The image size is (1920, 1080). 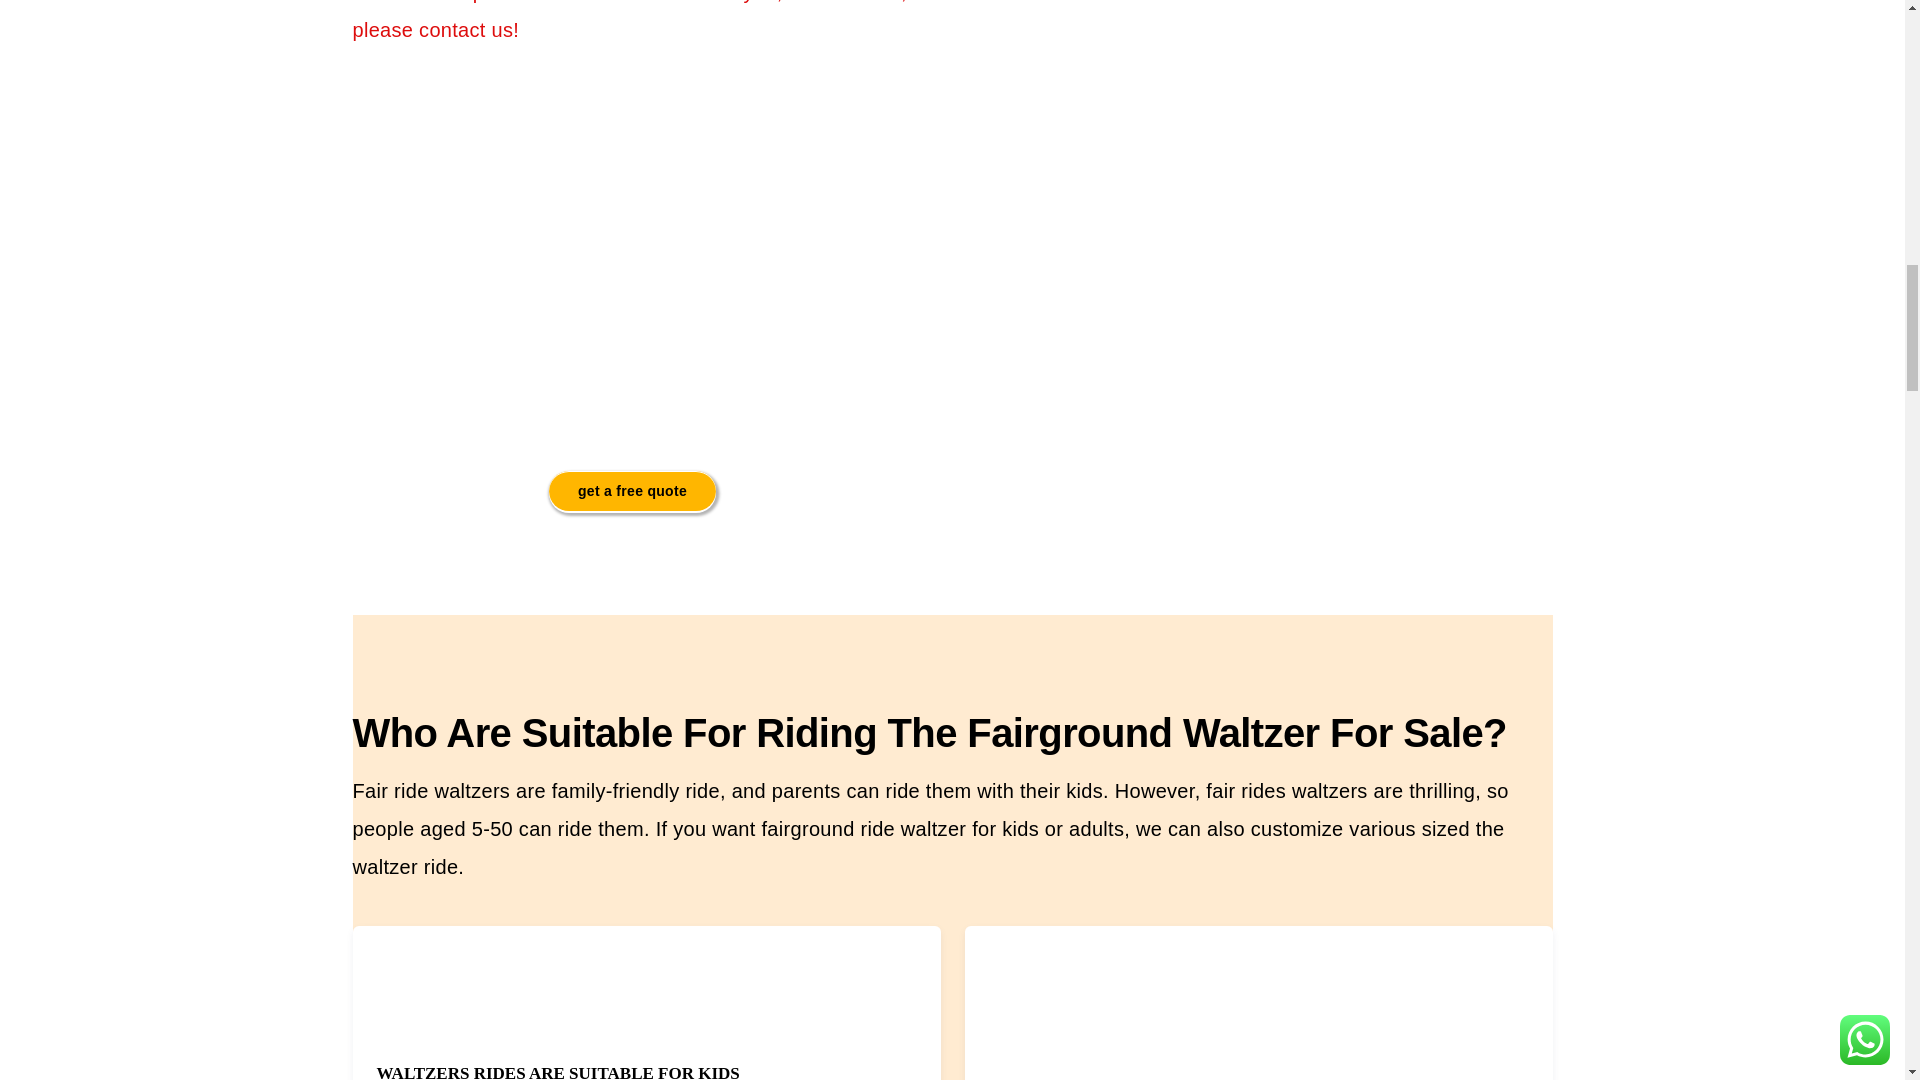 I want to click on Parents, so click(x=1054, y=992).